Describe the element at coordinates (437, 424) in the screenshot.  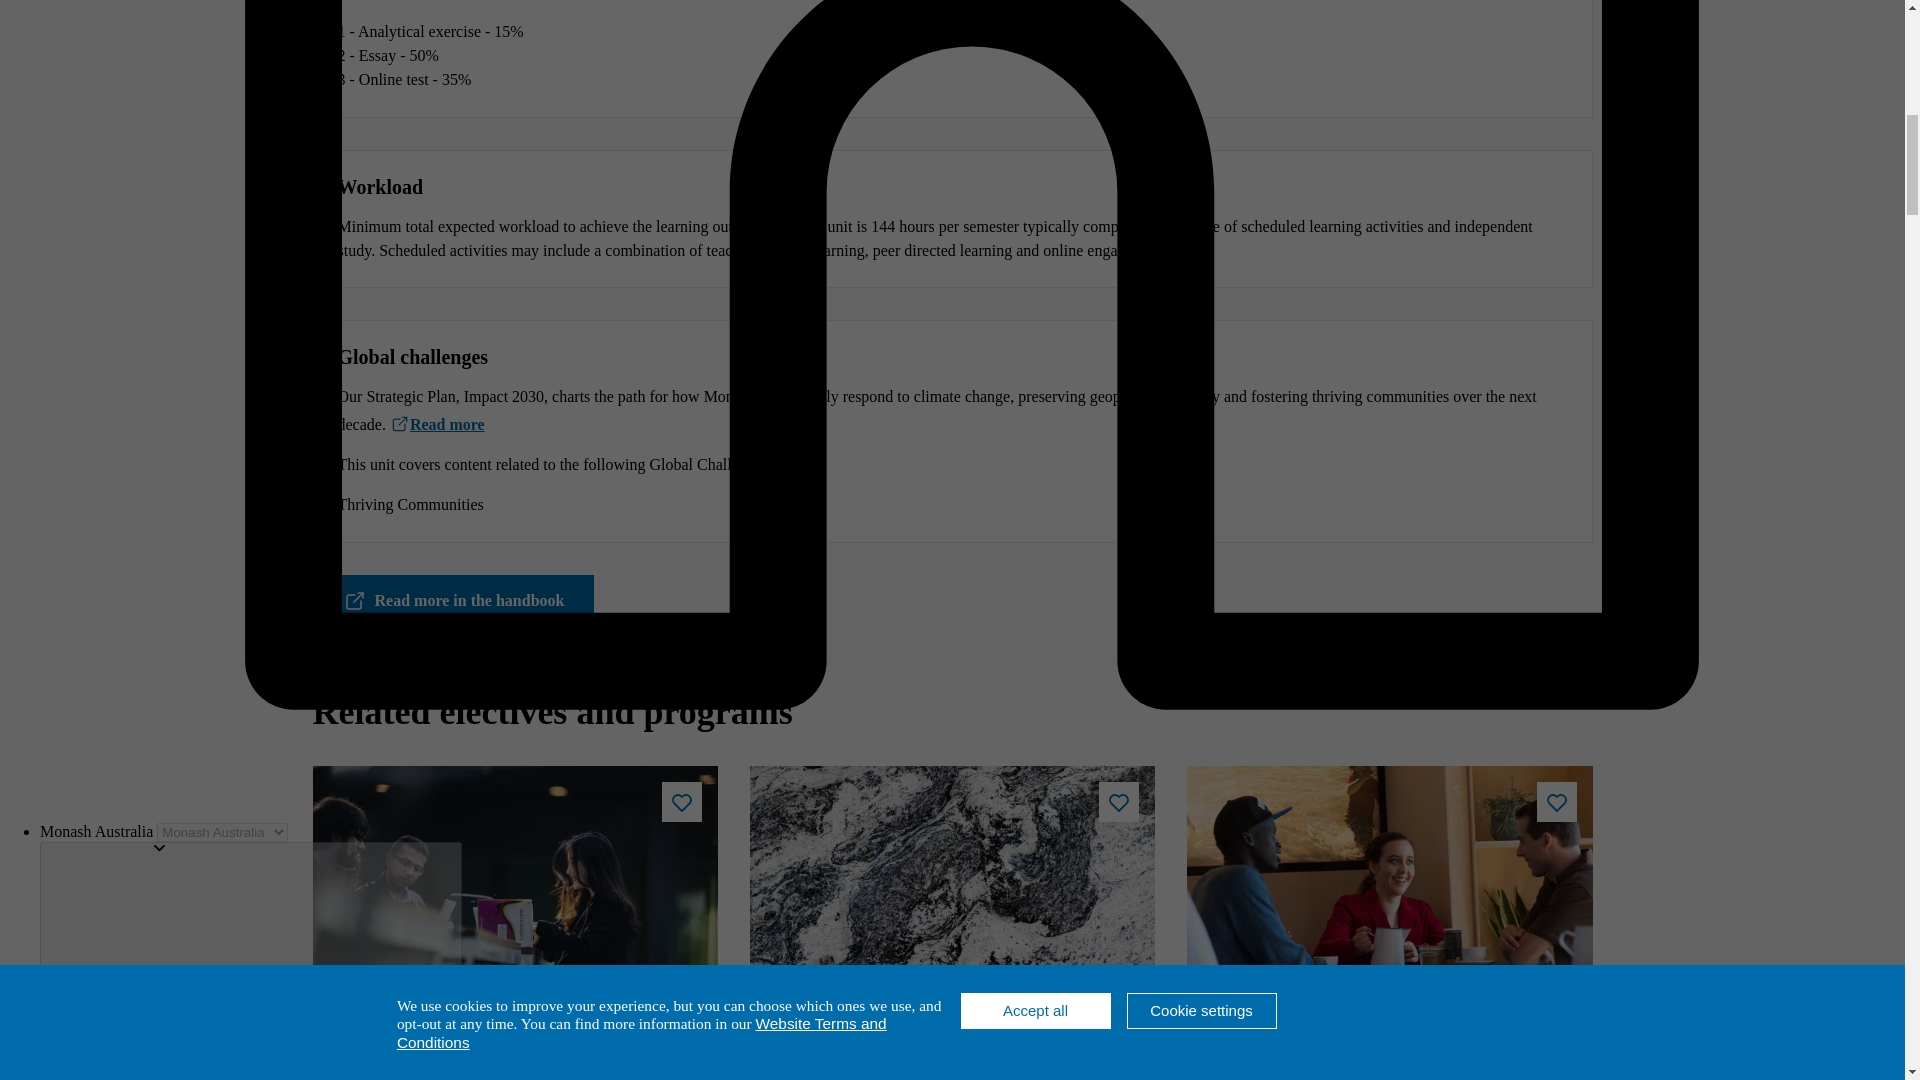
I see `Read more` at that location.